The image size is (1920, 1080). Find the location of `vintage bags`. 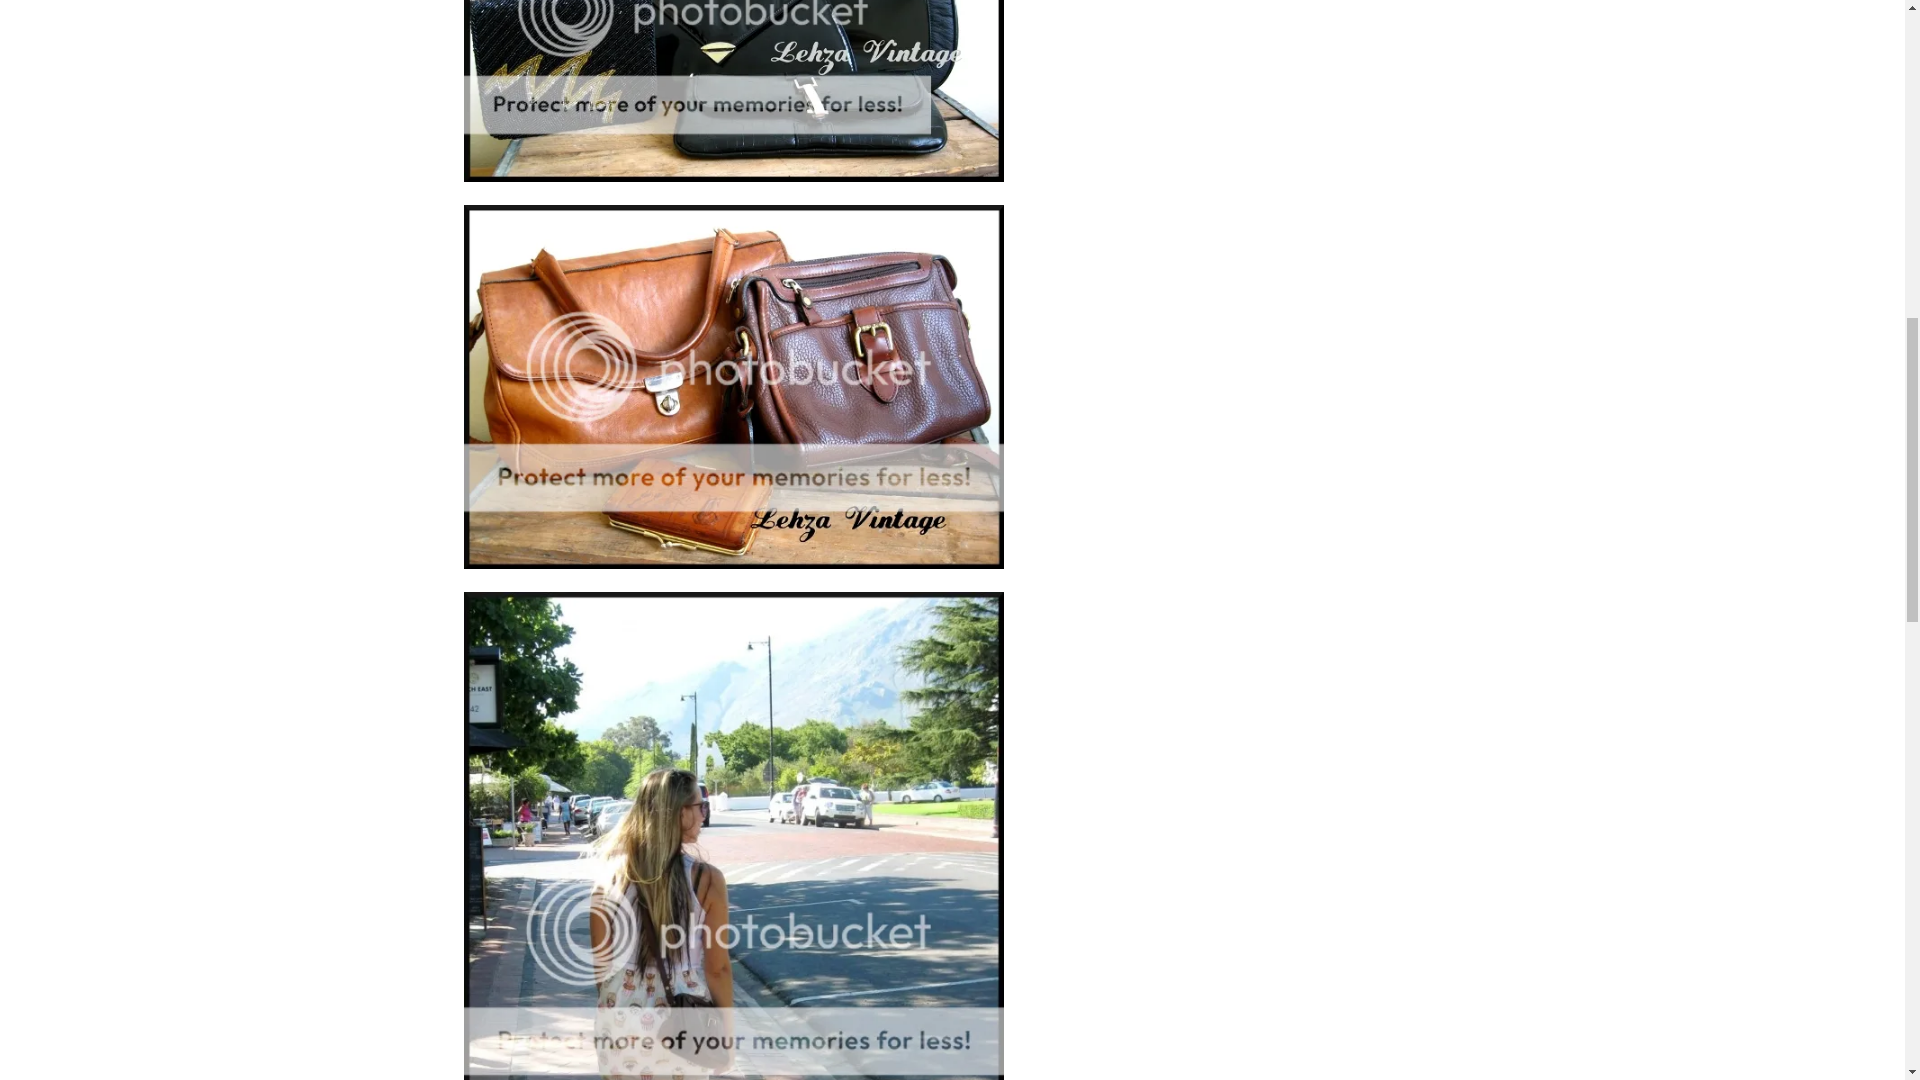

vintage bags is located at coordinates (734, 387).